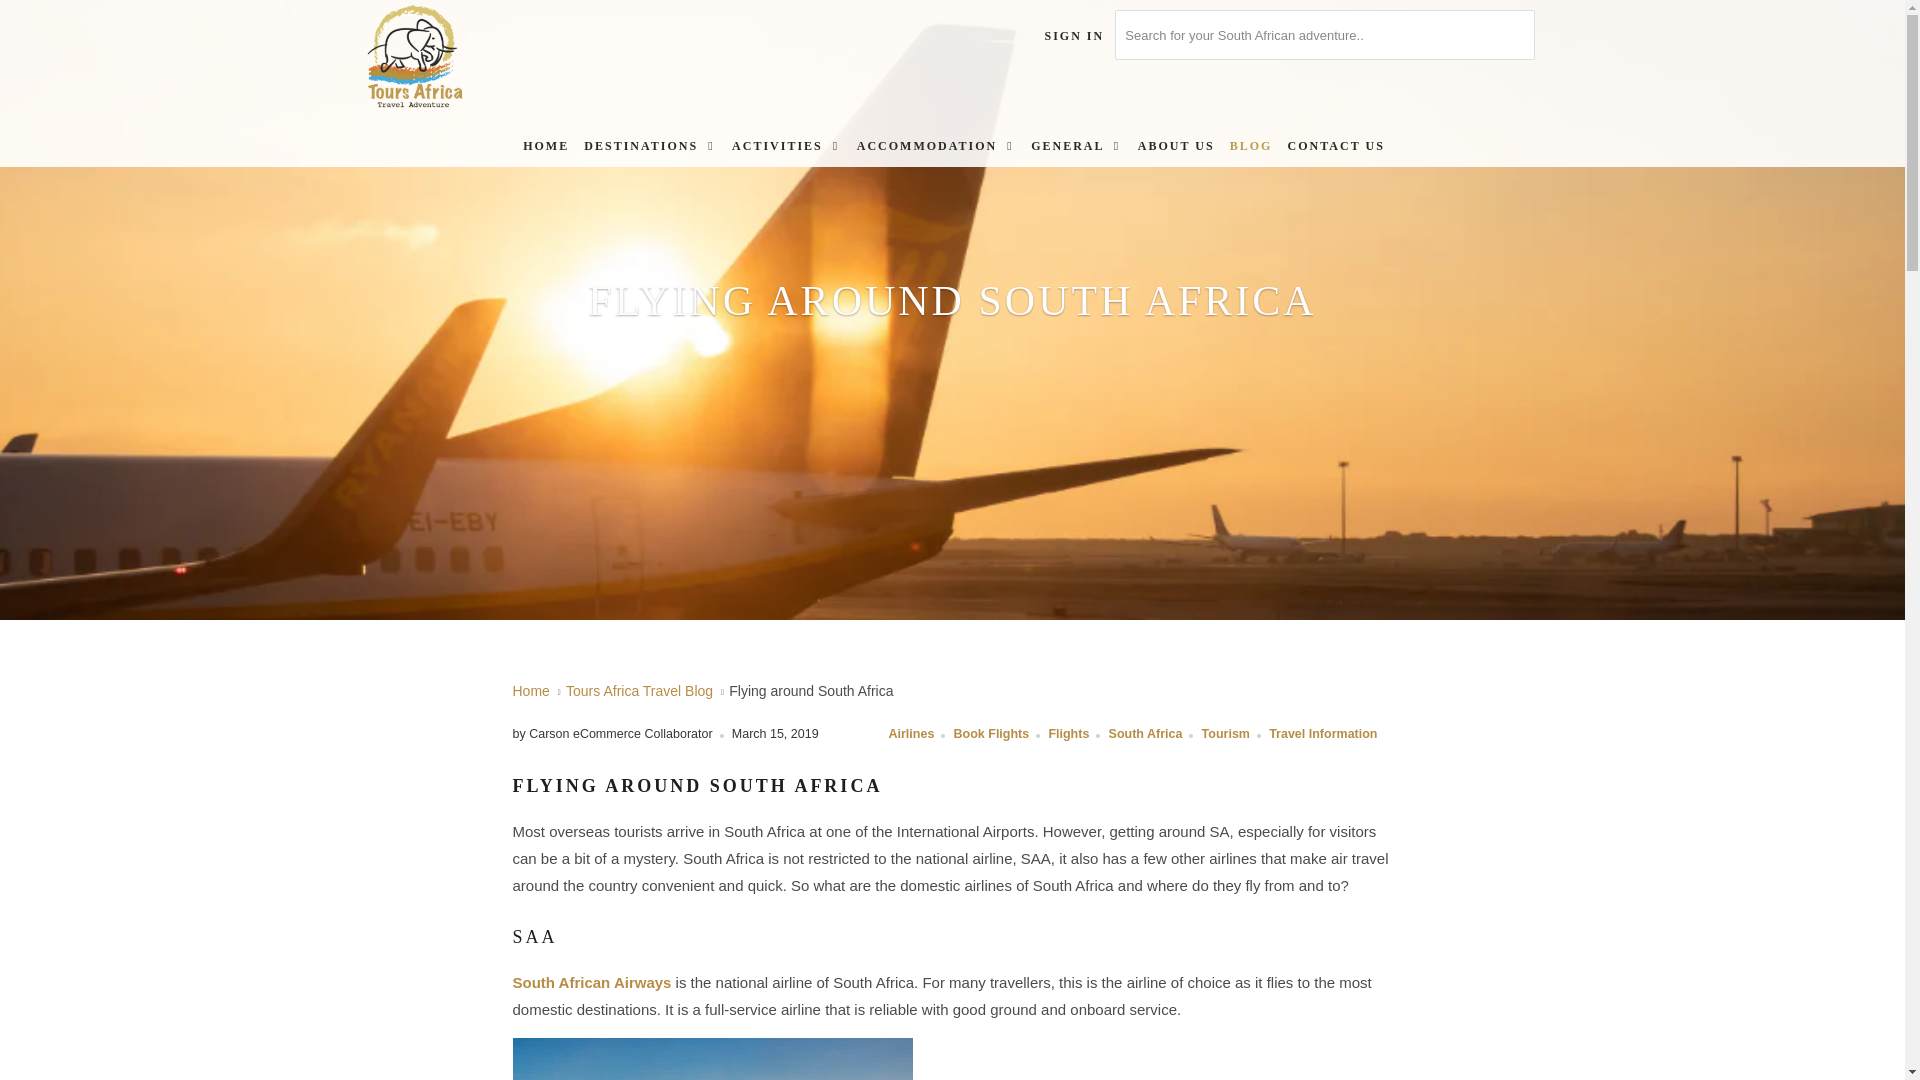 The height and width of the screenshot is (1080, 1920). What do you see at coordinates (639, 690) in the screenshot?
I see `Tours Africa Travel Blog` at bounding box center [639, 690].